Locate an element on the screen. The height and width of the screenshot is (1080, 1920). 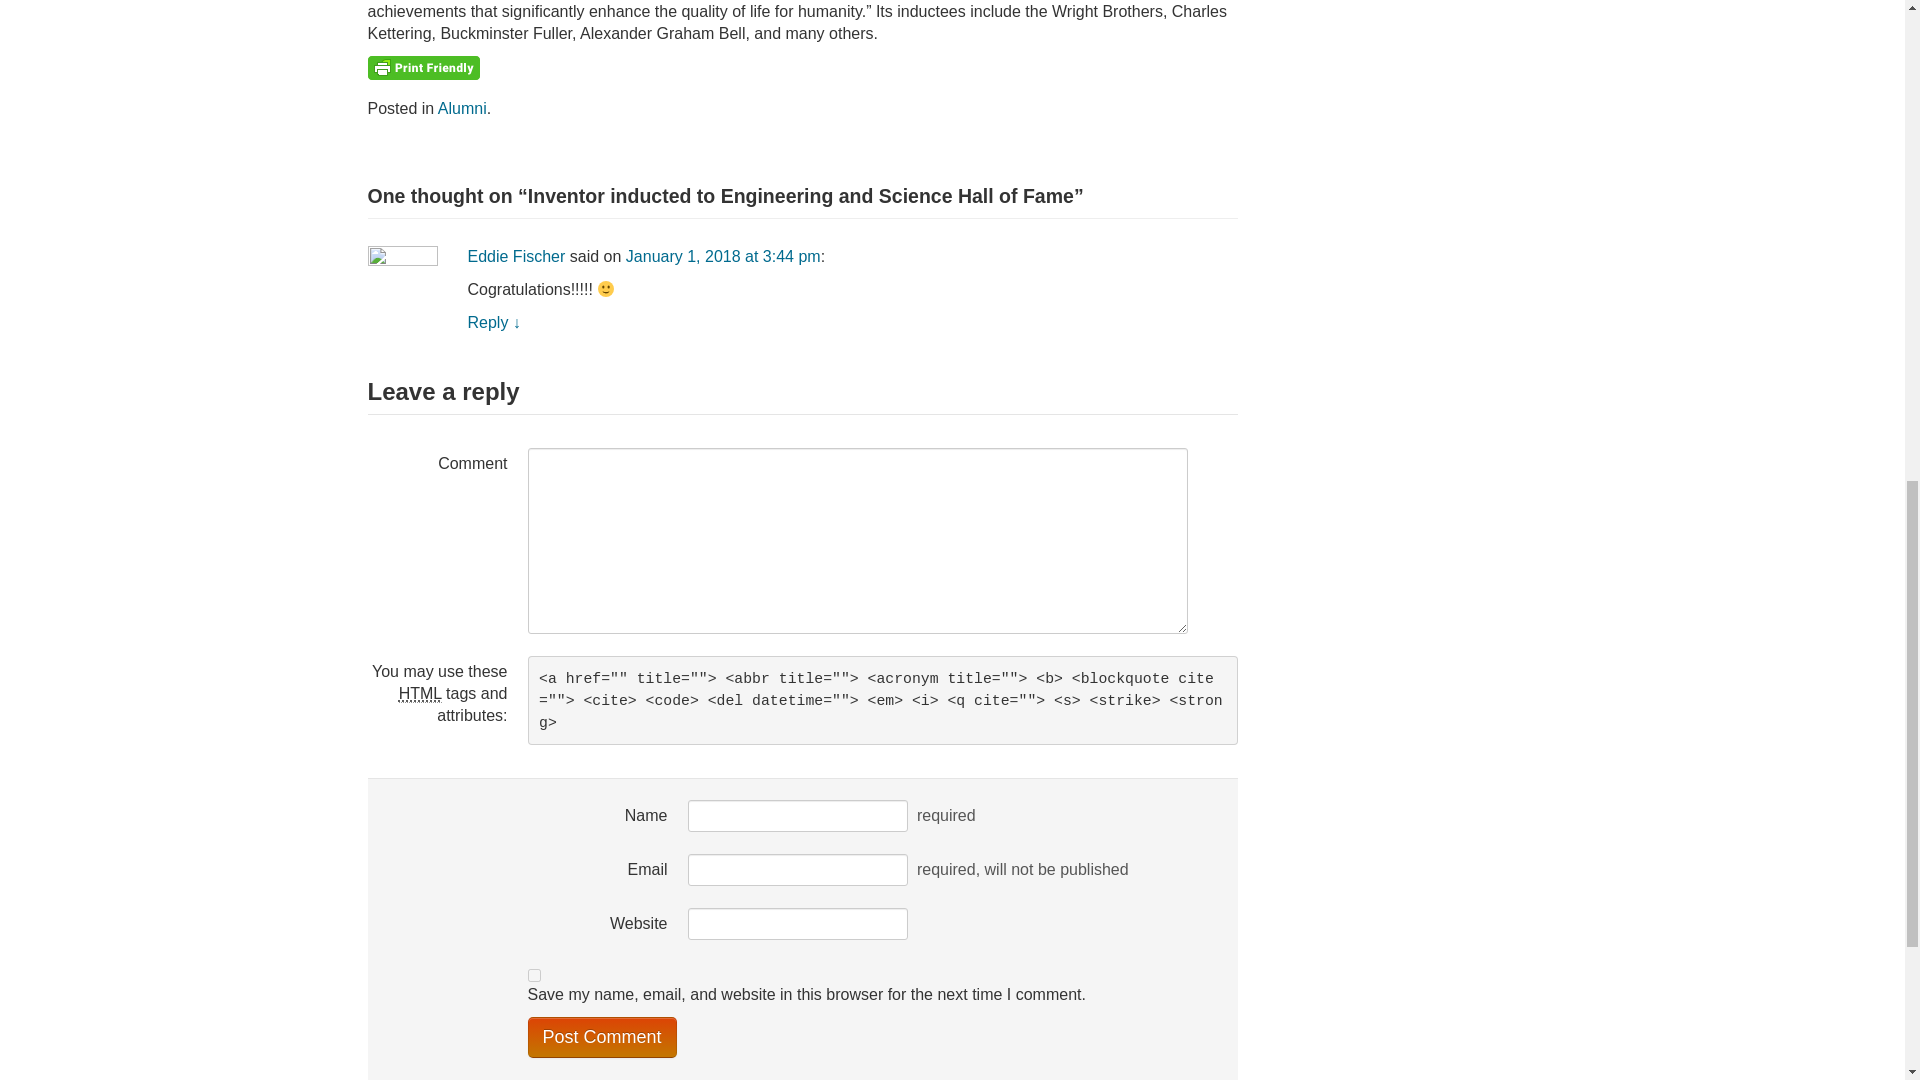
January 1, 2018 at 3:44 pm is located at coordinates (723, 256).